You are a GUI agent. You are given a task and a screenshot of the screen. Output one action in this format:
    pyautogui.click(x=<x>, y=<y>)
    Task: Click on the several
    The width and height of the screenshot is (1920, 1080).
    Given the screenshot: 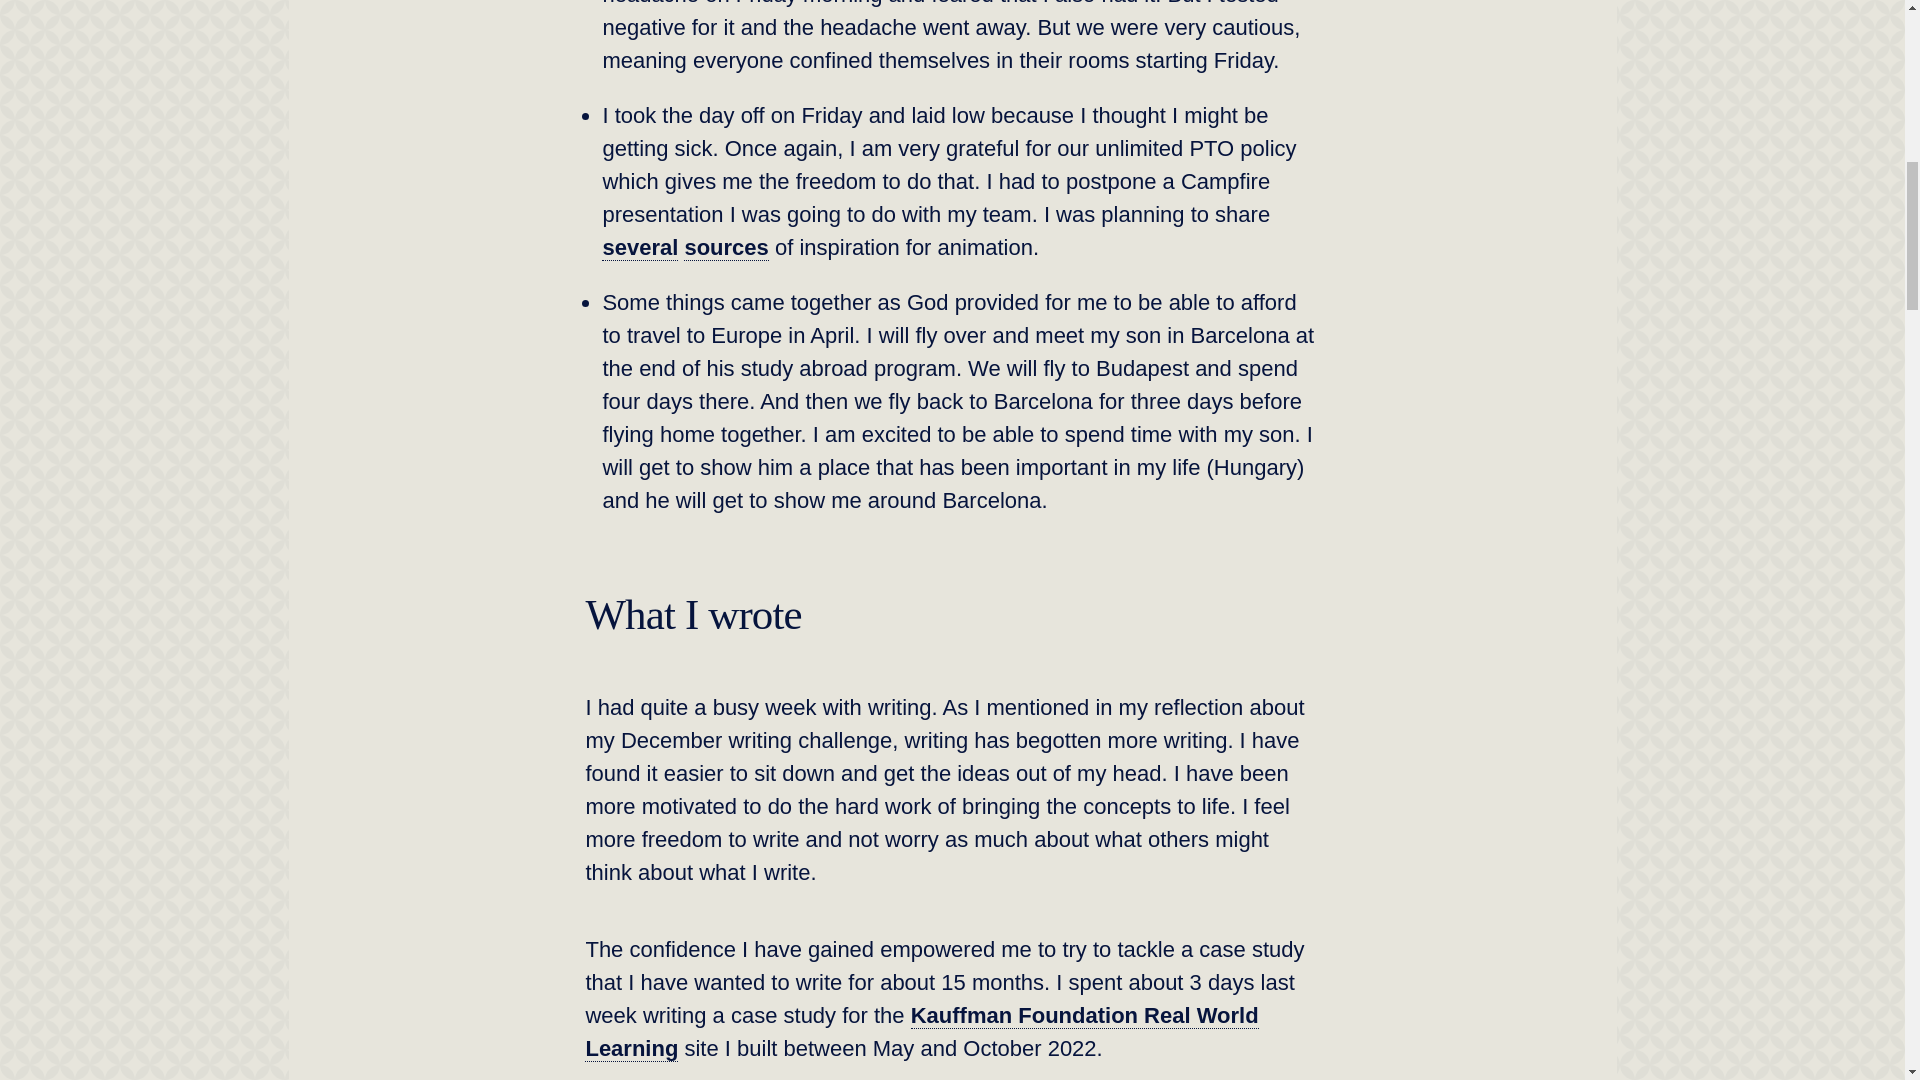 What is the action you would take?
    pyautogui.click(x=640, y=248)
    